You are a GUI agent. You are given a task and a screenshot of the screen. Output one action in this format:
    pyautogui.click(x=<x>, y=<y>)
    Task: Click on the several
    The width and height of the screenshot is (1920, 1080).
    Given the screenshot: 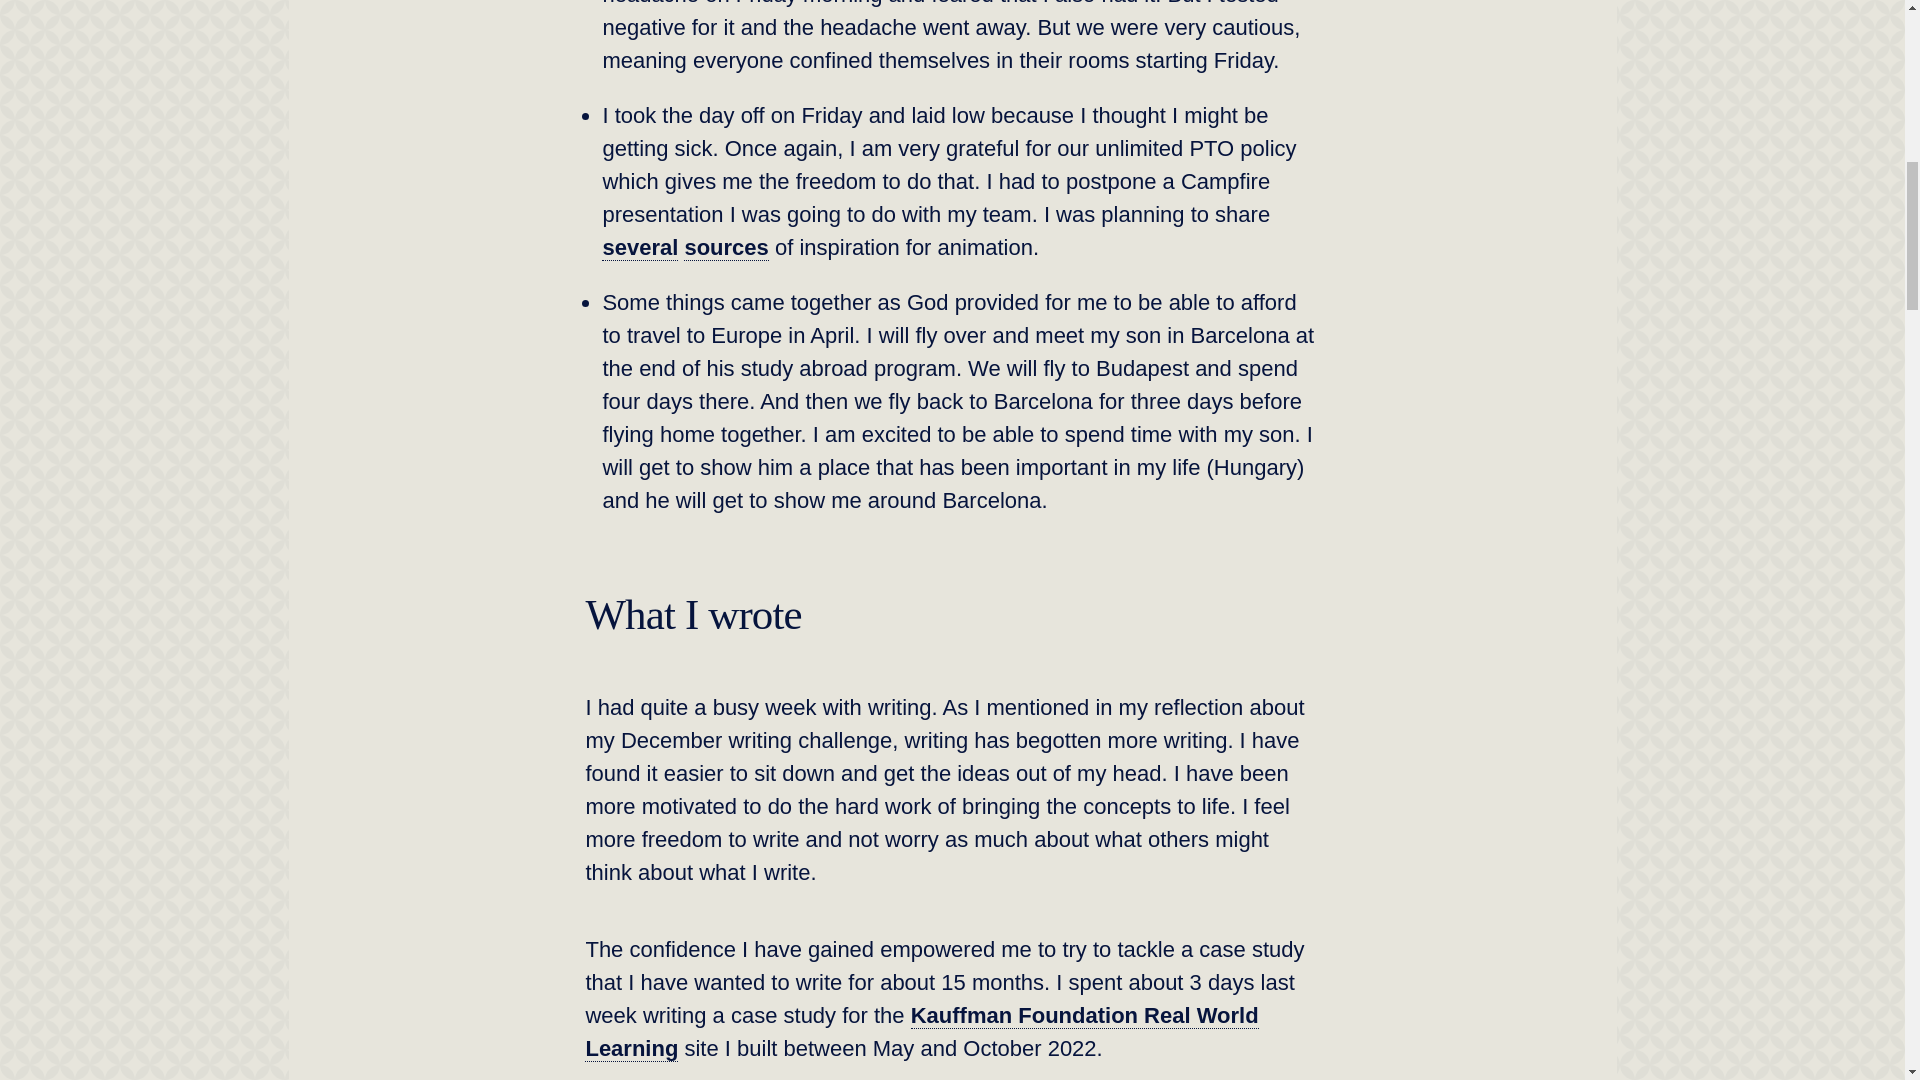 What is the action you would take?
    pyautogui.click(x=640, y=248)
    